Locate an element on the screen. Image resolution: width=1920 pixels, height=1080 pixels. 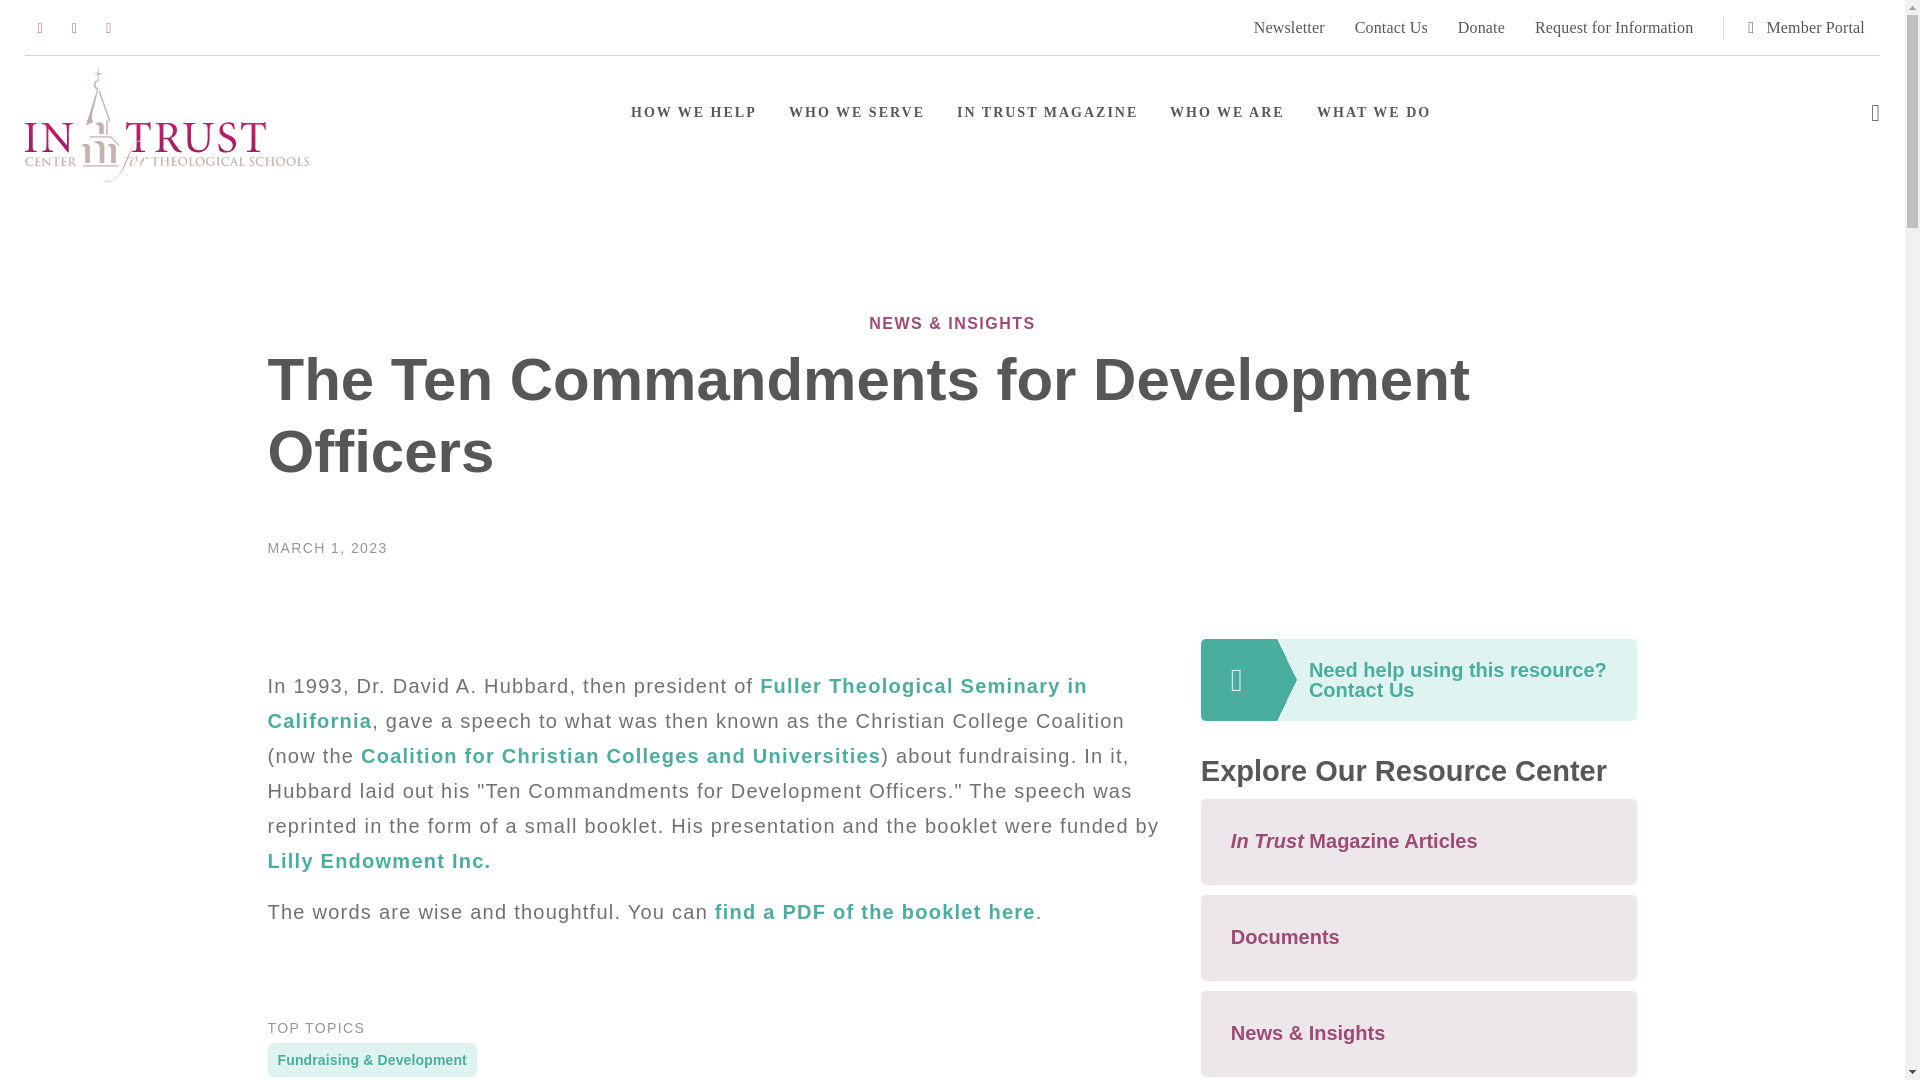
Donate is located at coordinates (1481, 27).